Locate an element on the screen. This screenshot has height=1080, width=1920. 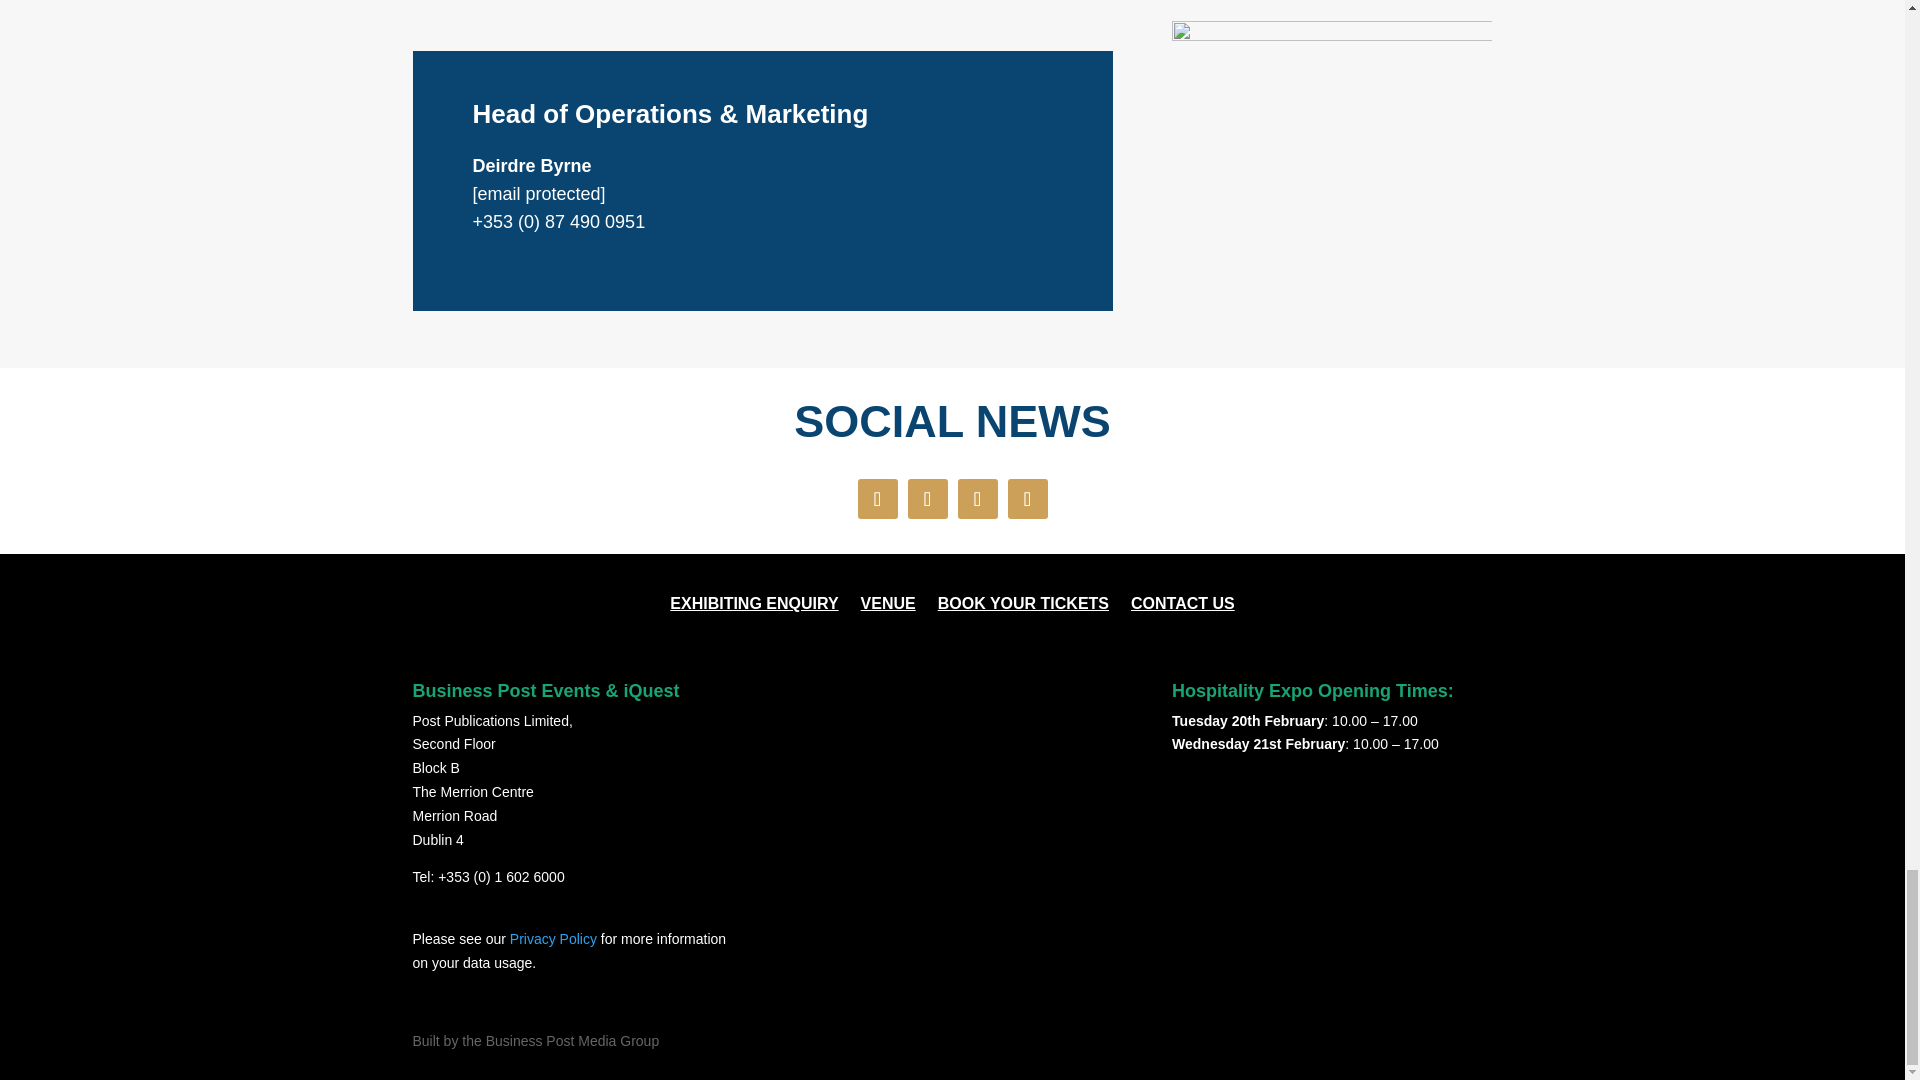
Follow on X is located at coordinates (928, 499).